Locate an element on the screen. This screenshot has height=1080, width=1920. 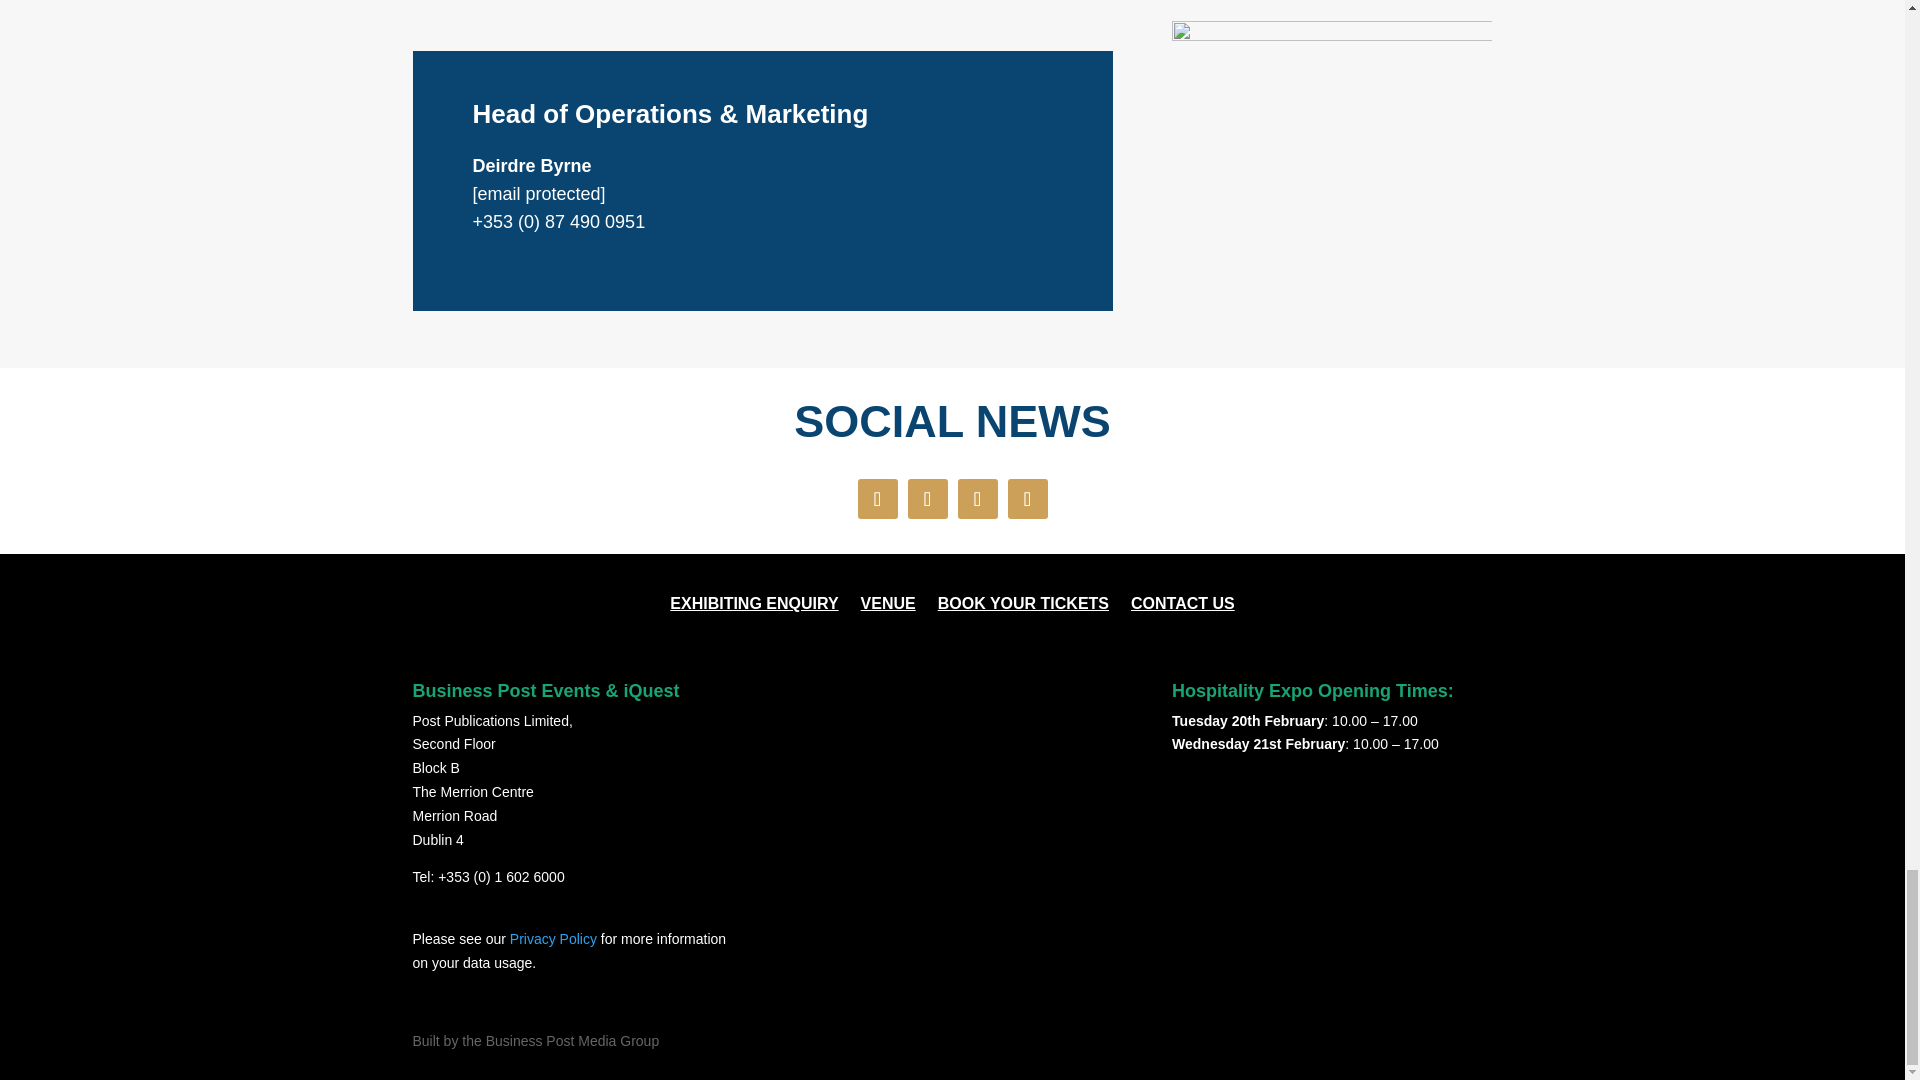
Follow on X is located at coordinates (928, 499).